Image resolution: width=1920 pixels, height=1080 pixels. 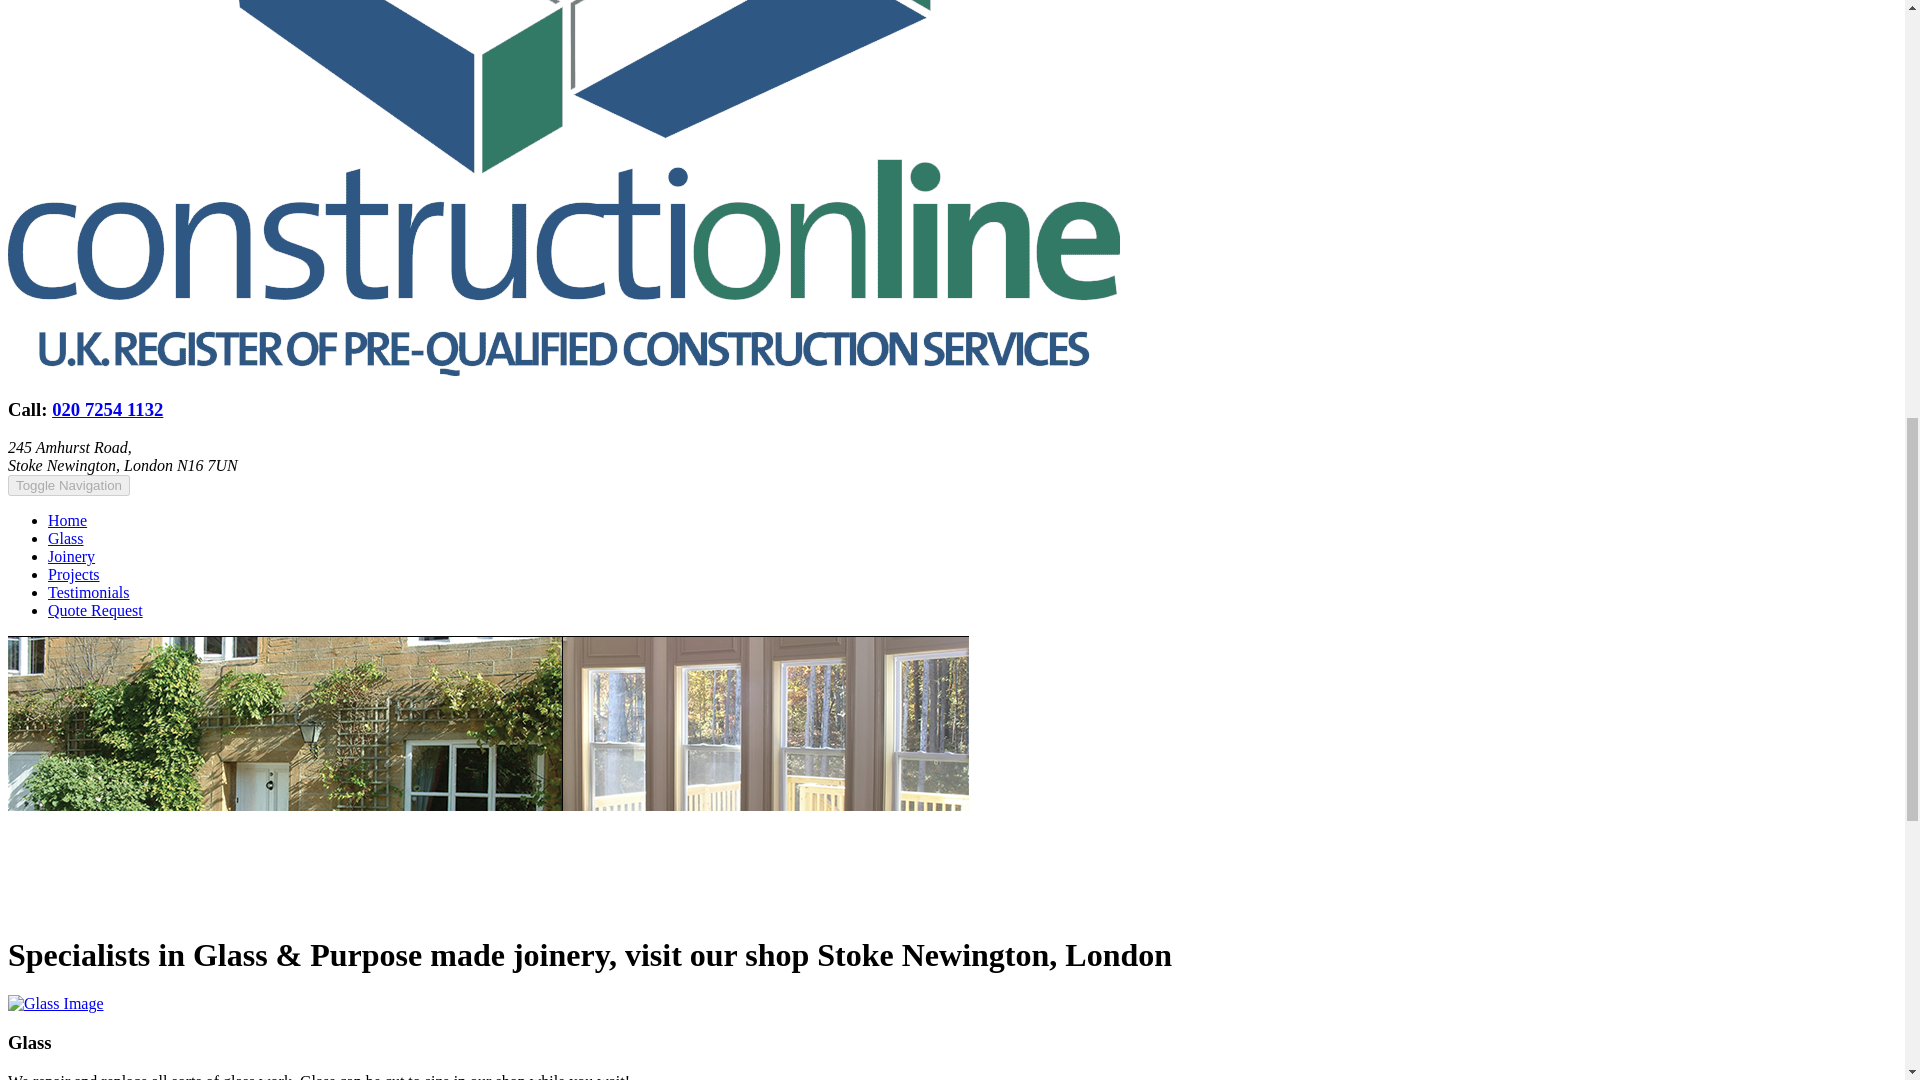 I want to click on Testimonials, so click(x=89, y=592).